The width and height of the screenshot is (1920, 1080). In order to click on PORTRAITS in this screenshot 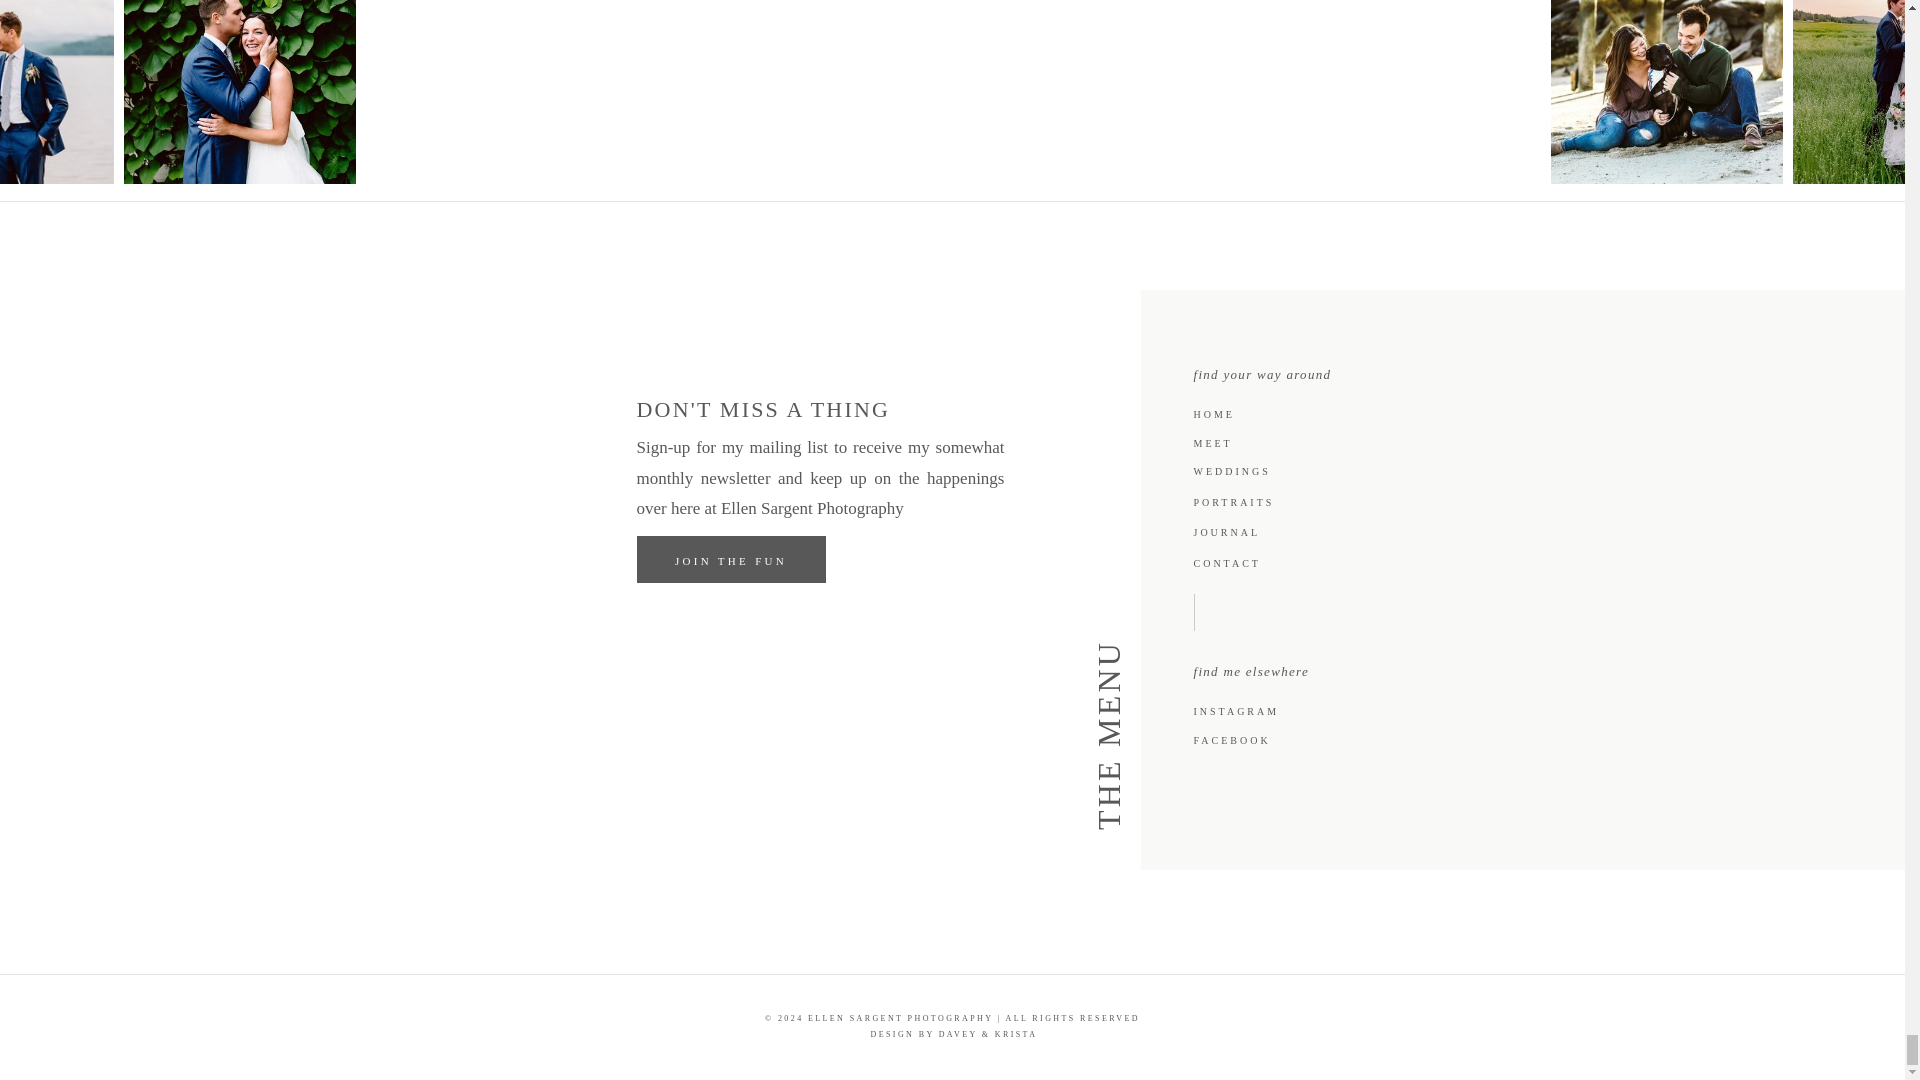, I will do `click(1236, 500)`.